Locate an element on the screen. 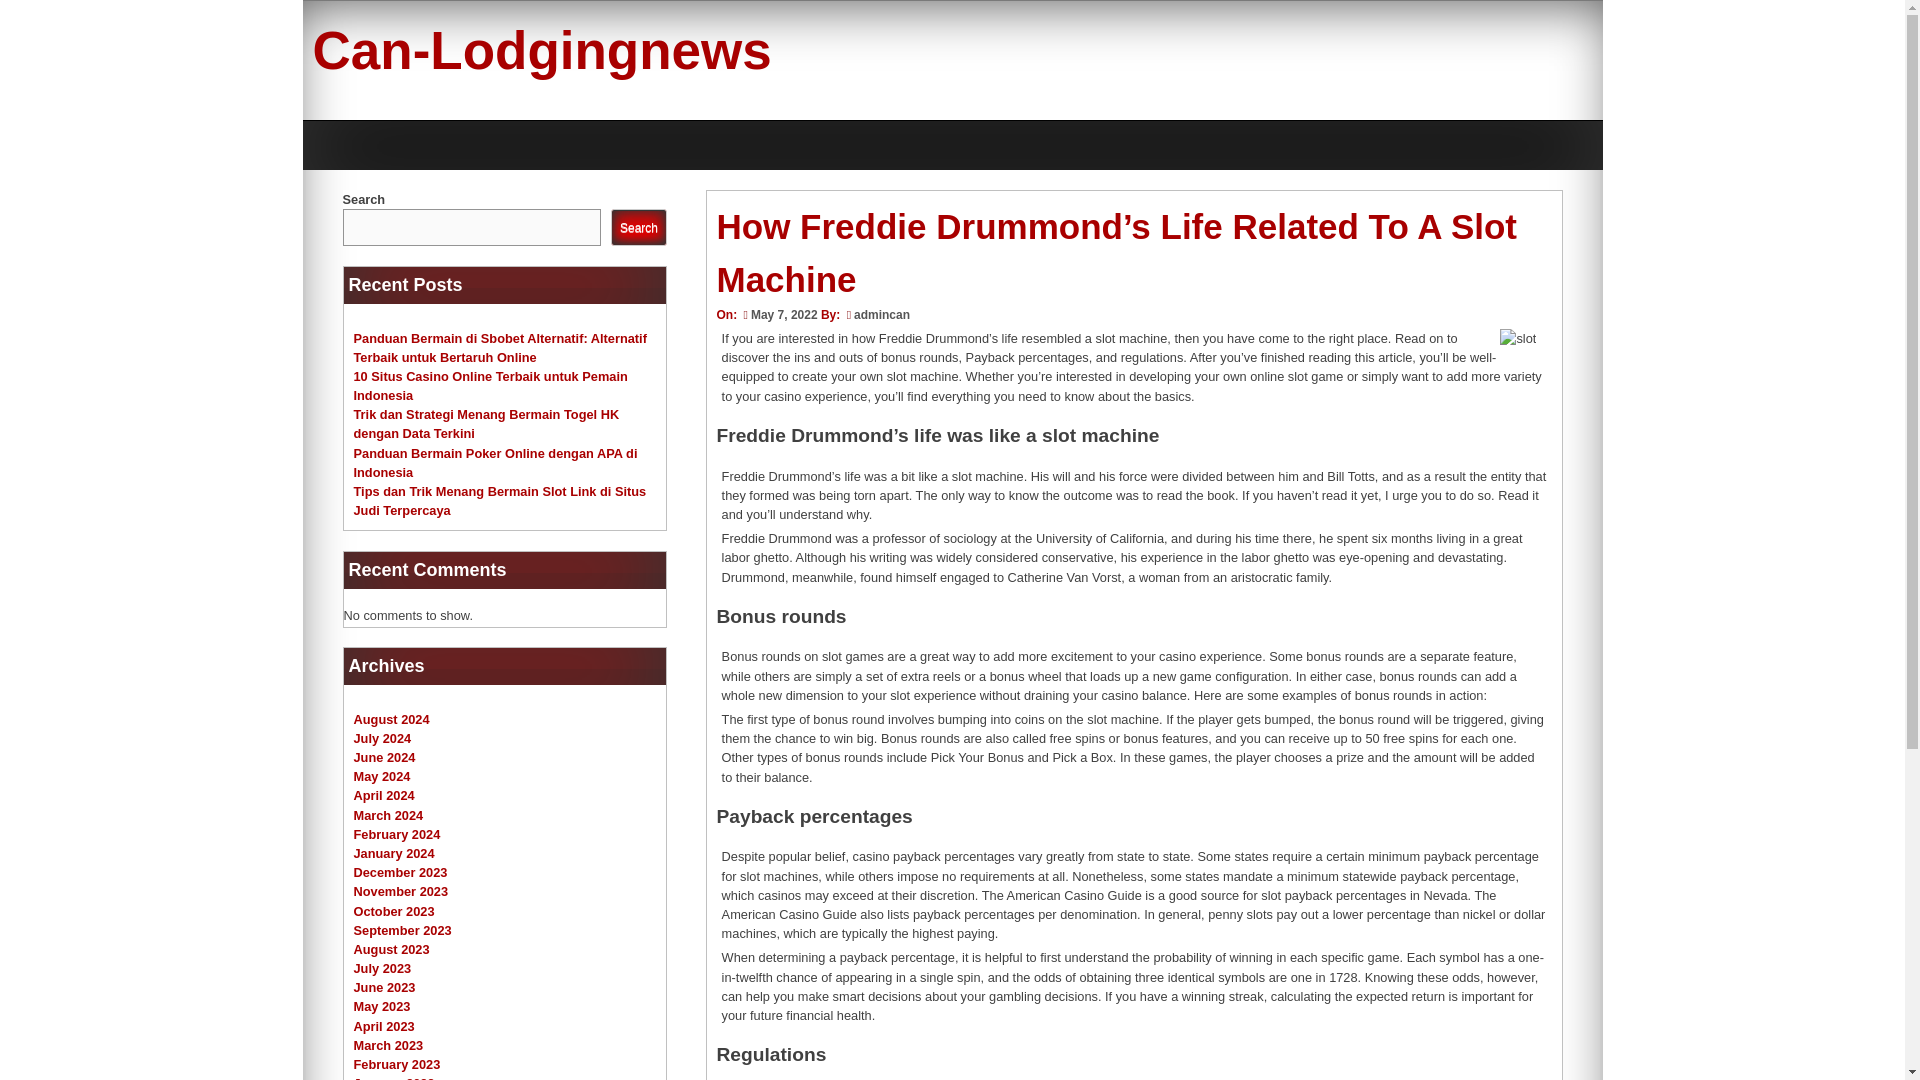 Image resolution: width=1920 pixels, height=1080 pixels. March 2024 is located at coordinates (388, 814).